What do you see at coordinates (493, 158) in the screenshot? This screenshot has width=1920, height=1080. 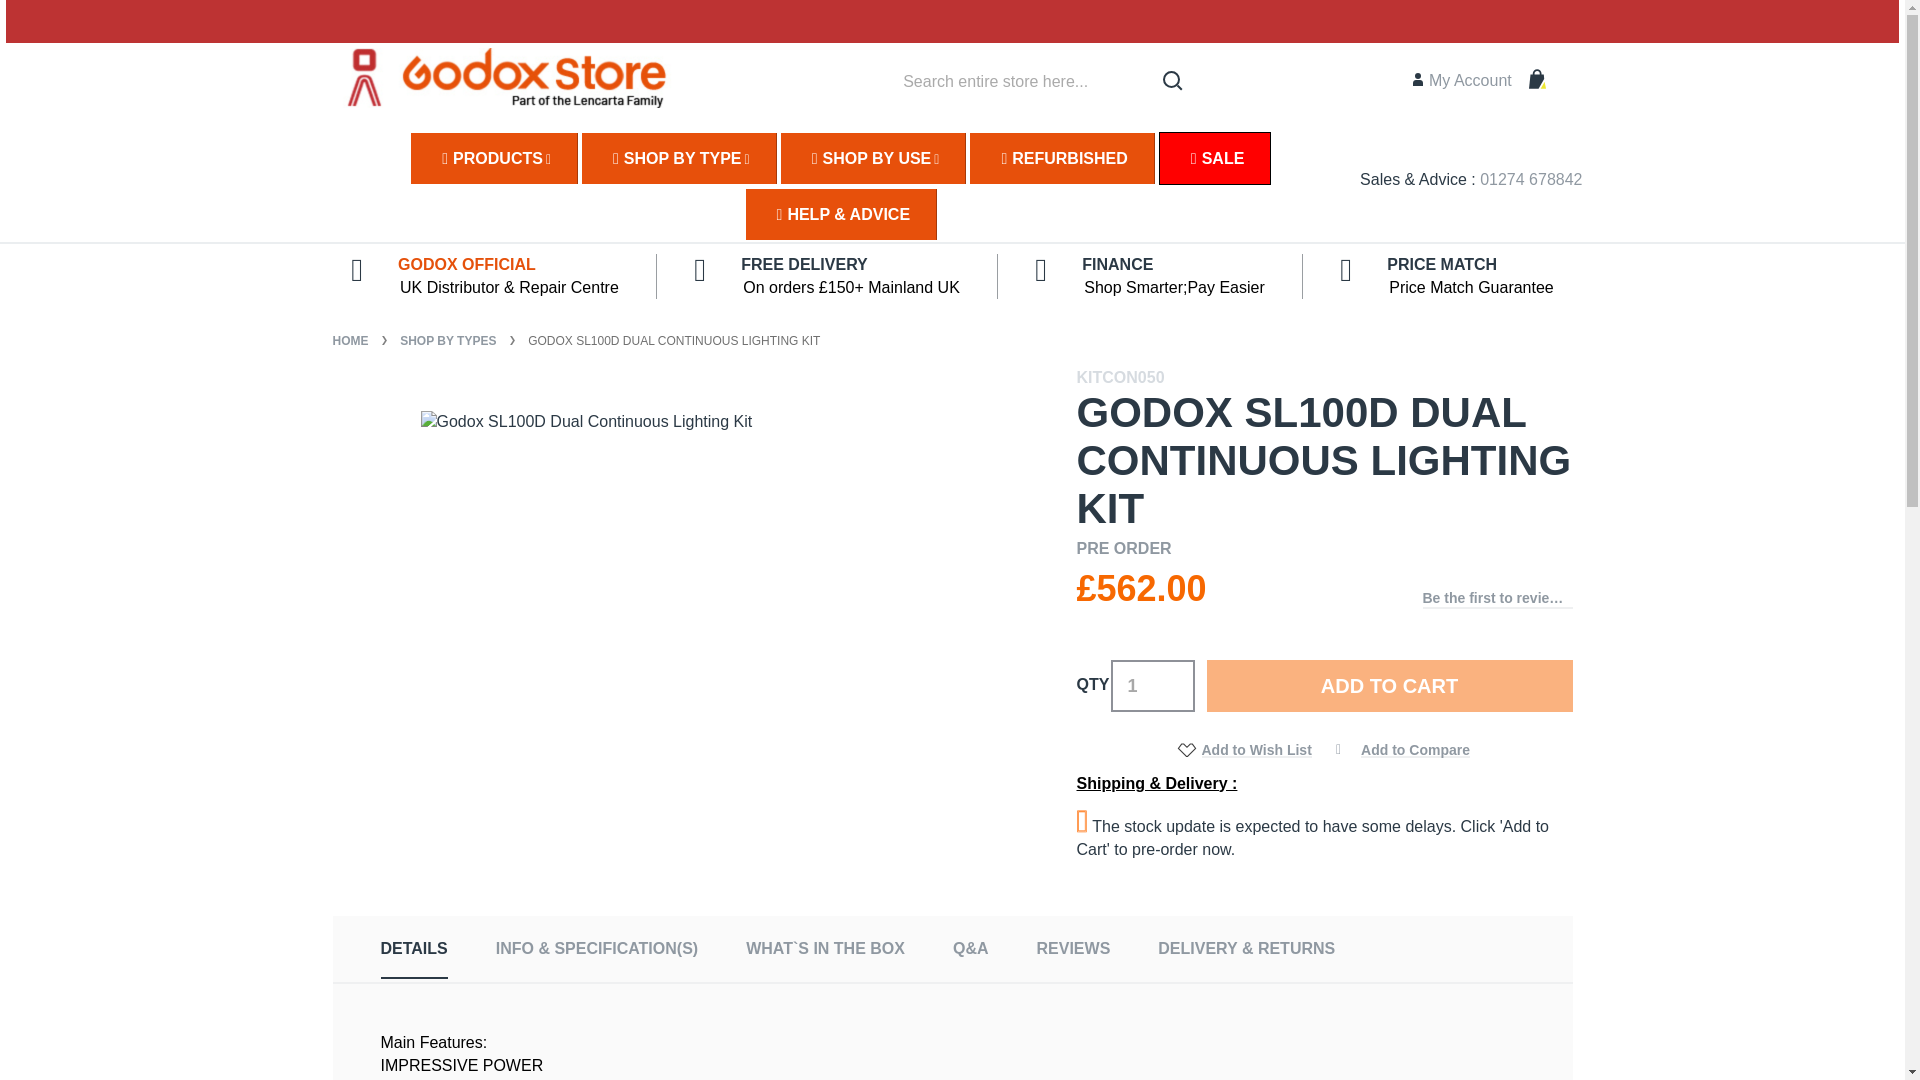 I see `Products` at bounding box center [493, 158].